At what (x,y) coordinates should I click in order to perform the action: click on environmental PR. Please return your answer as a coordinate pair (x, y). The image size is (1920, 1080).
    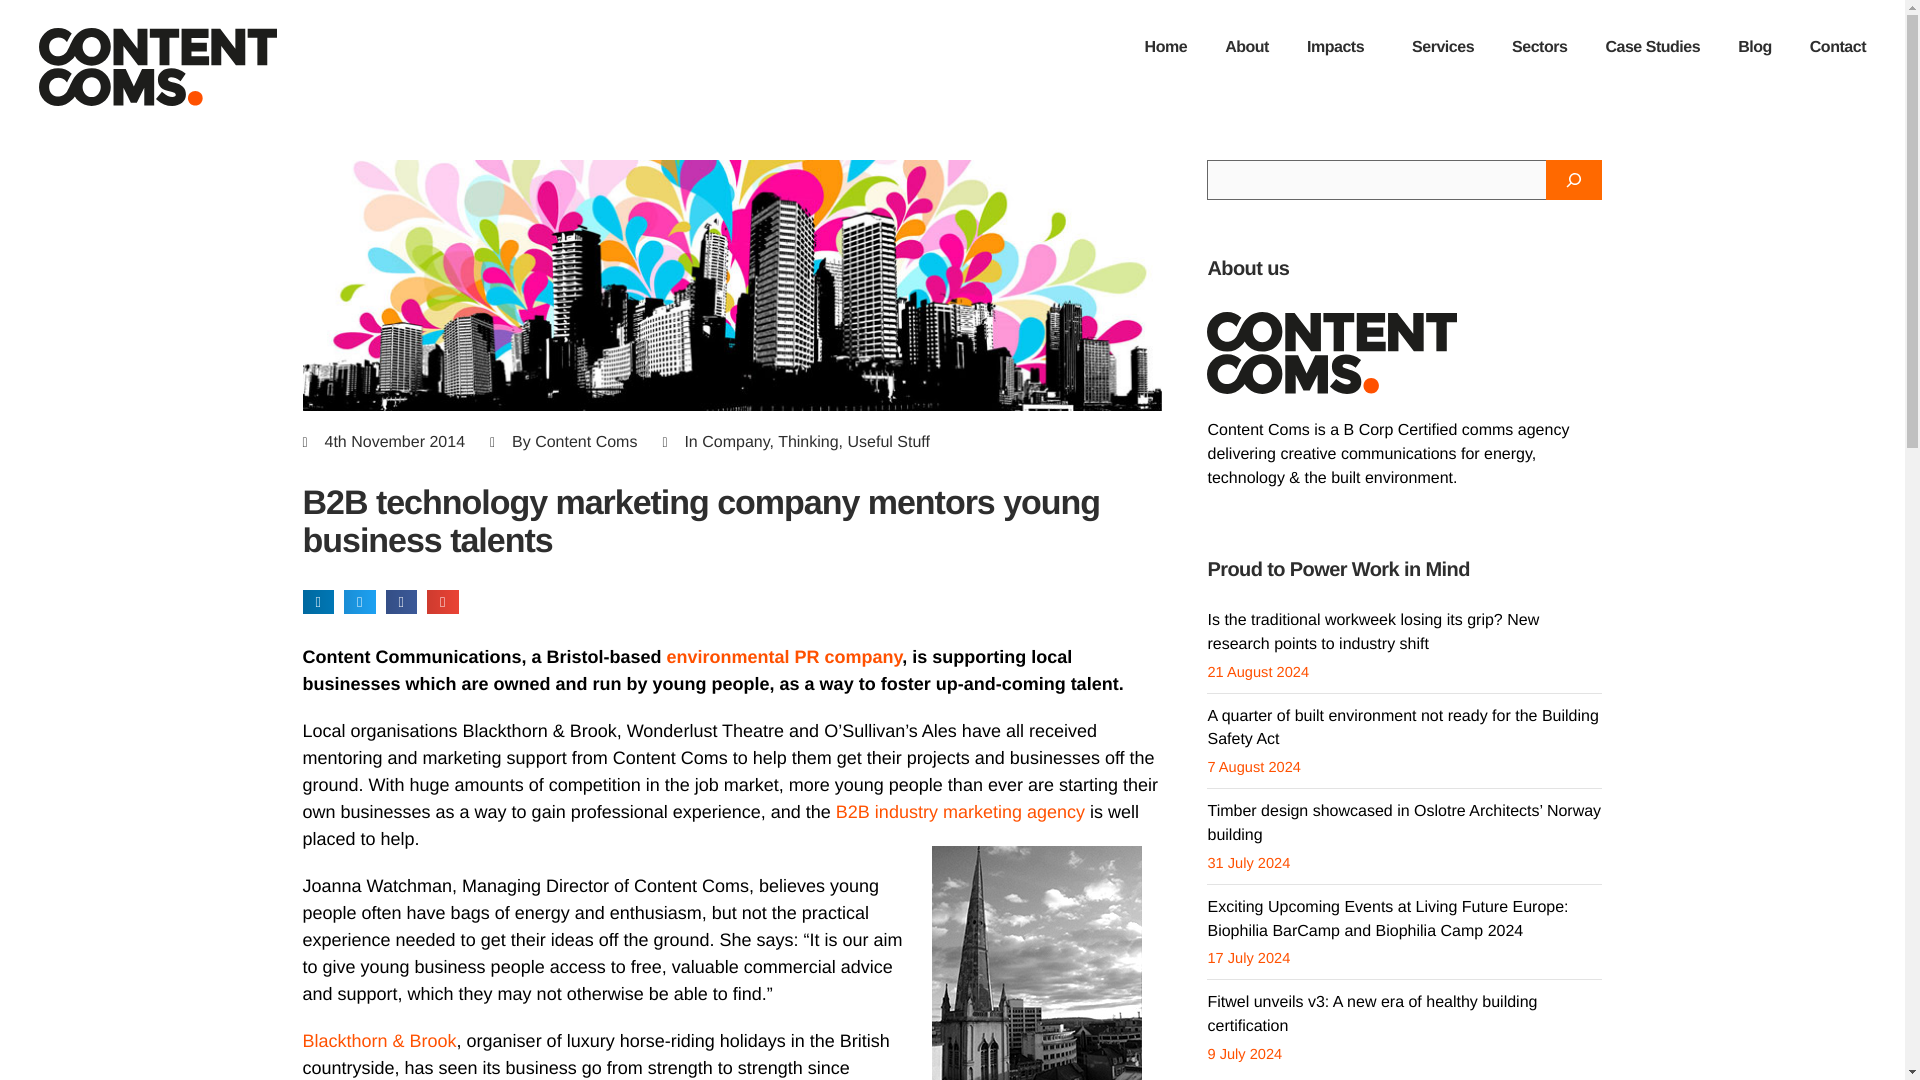
    Looking at the image, I should click on (784, 656).